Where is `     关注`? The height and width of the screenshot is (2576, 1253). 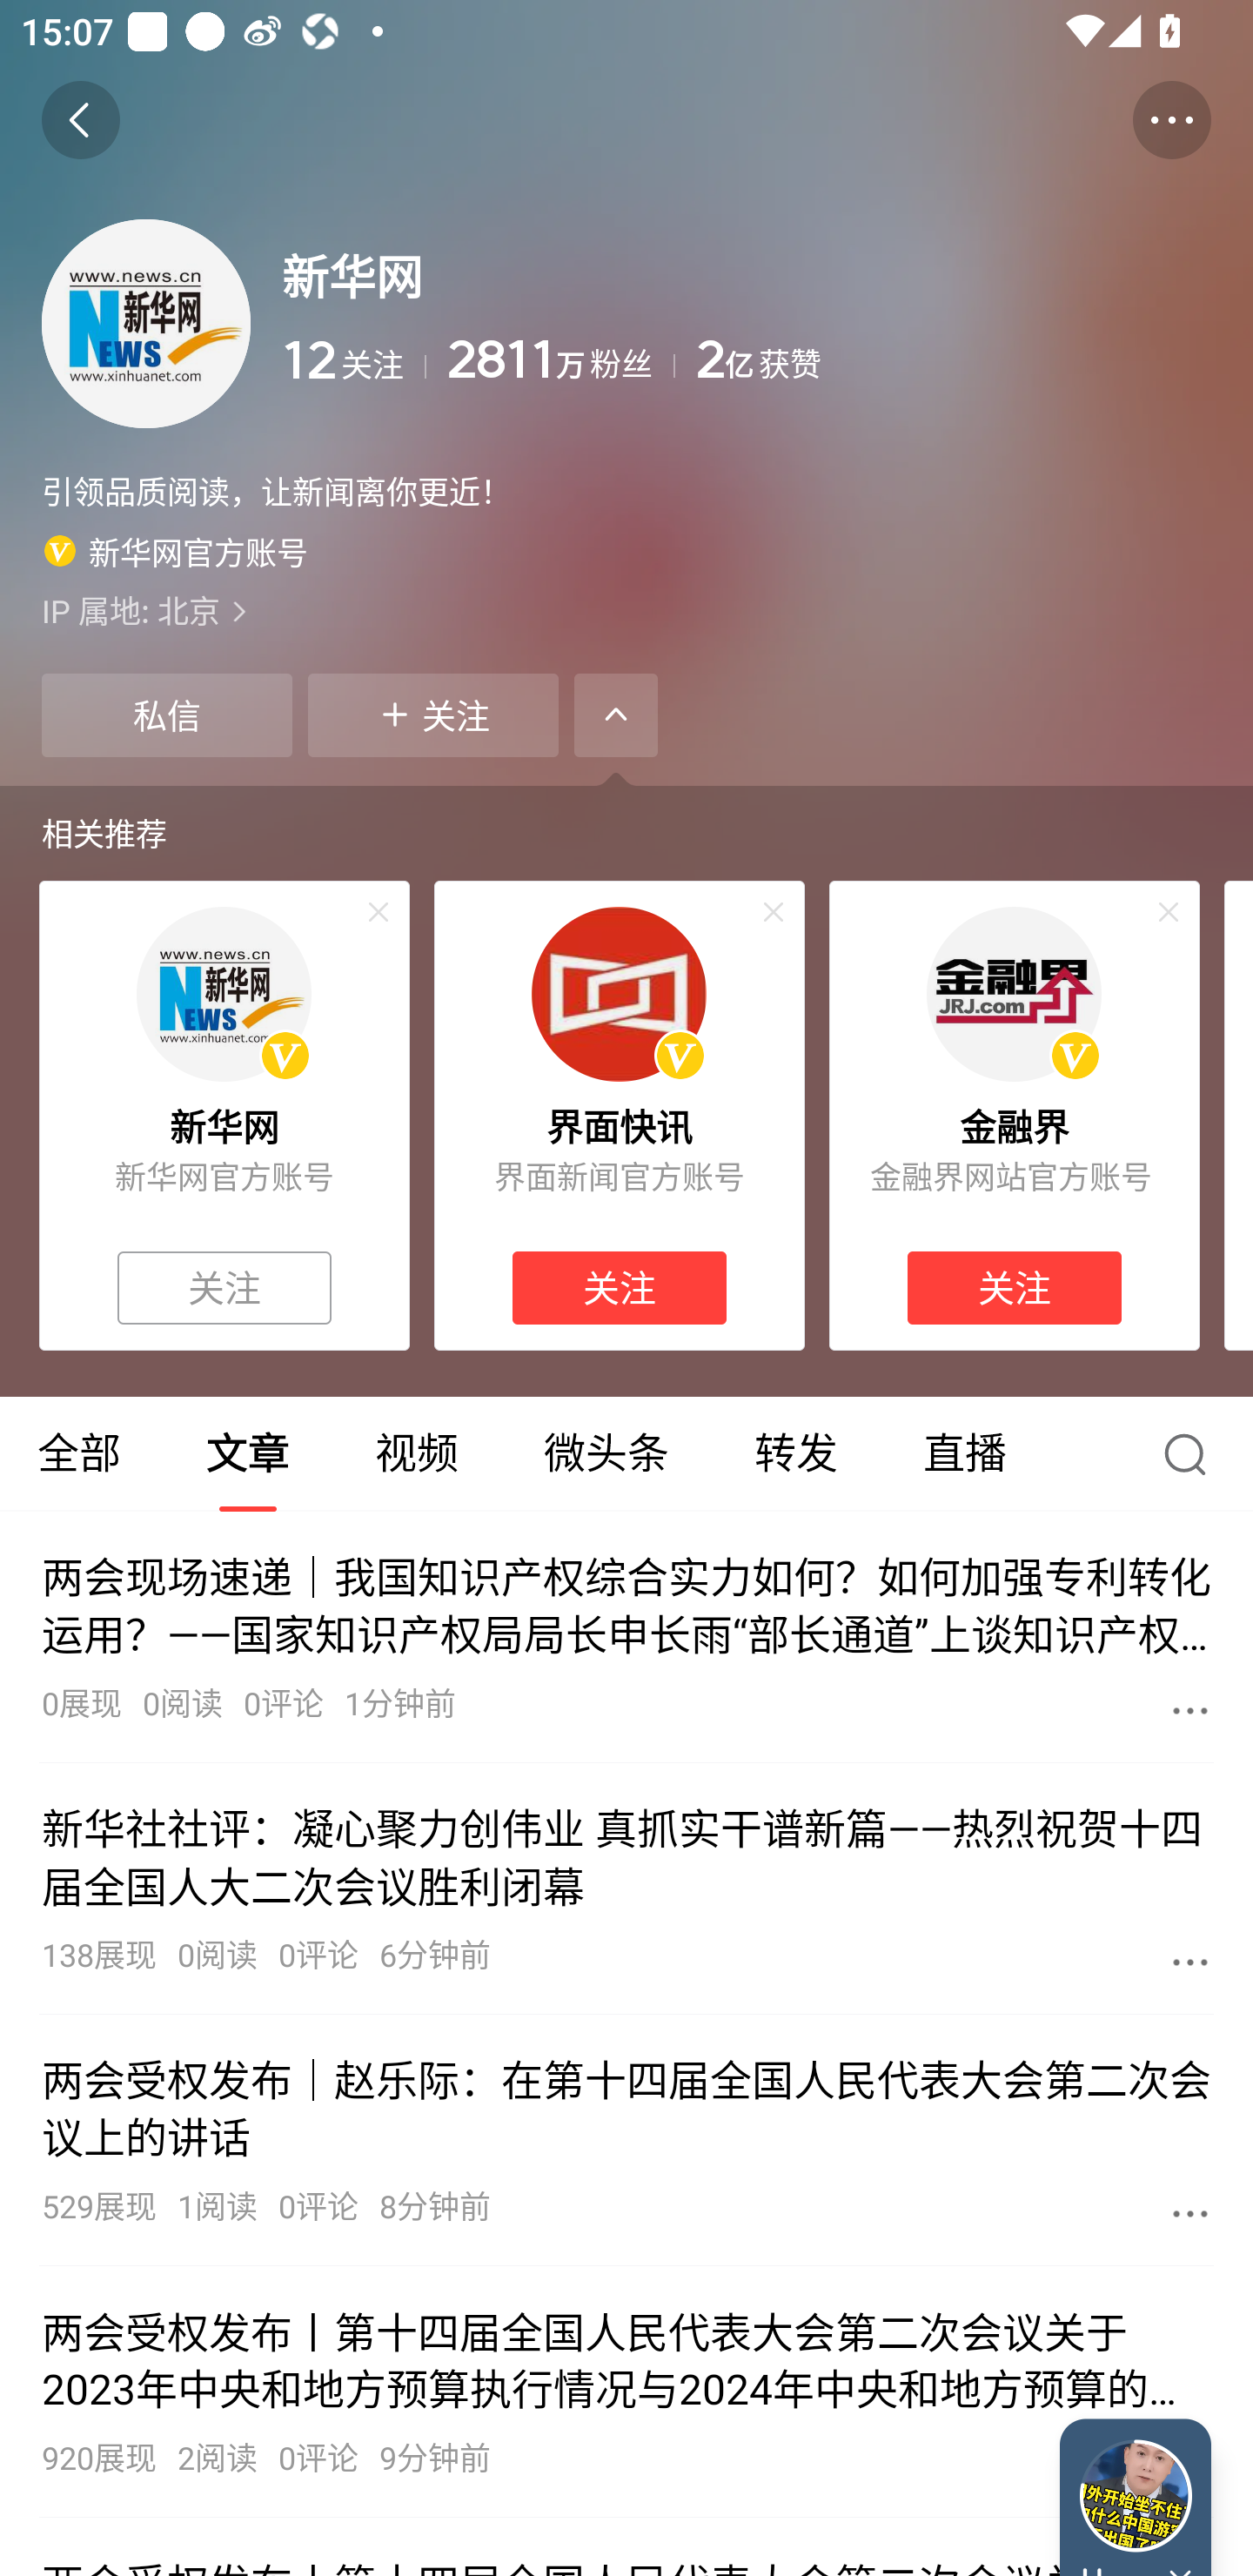
     关注 is located at coordinates (433, 714).